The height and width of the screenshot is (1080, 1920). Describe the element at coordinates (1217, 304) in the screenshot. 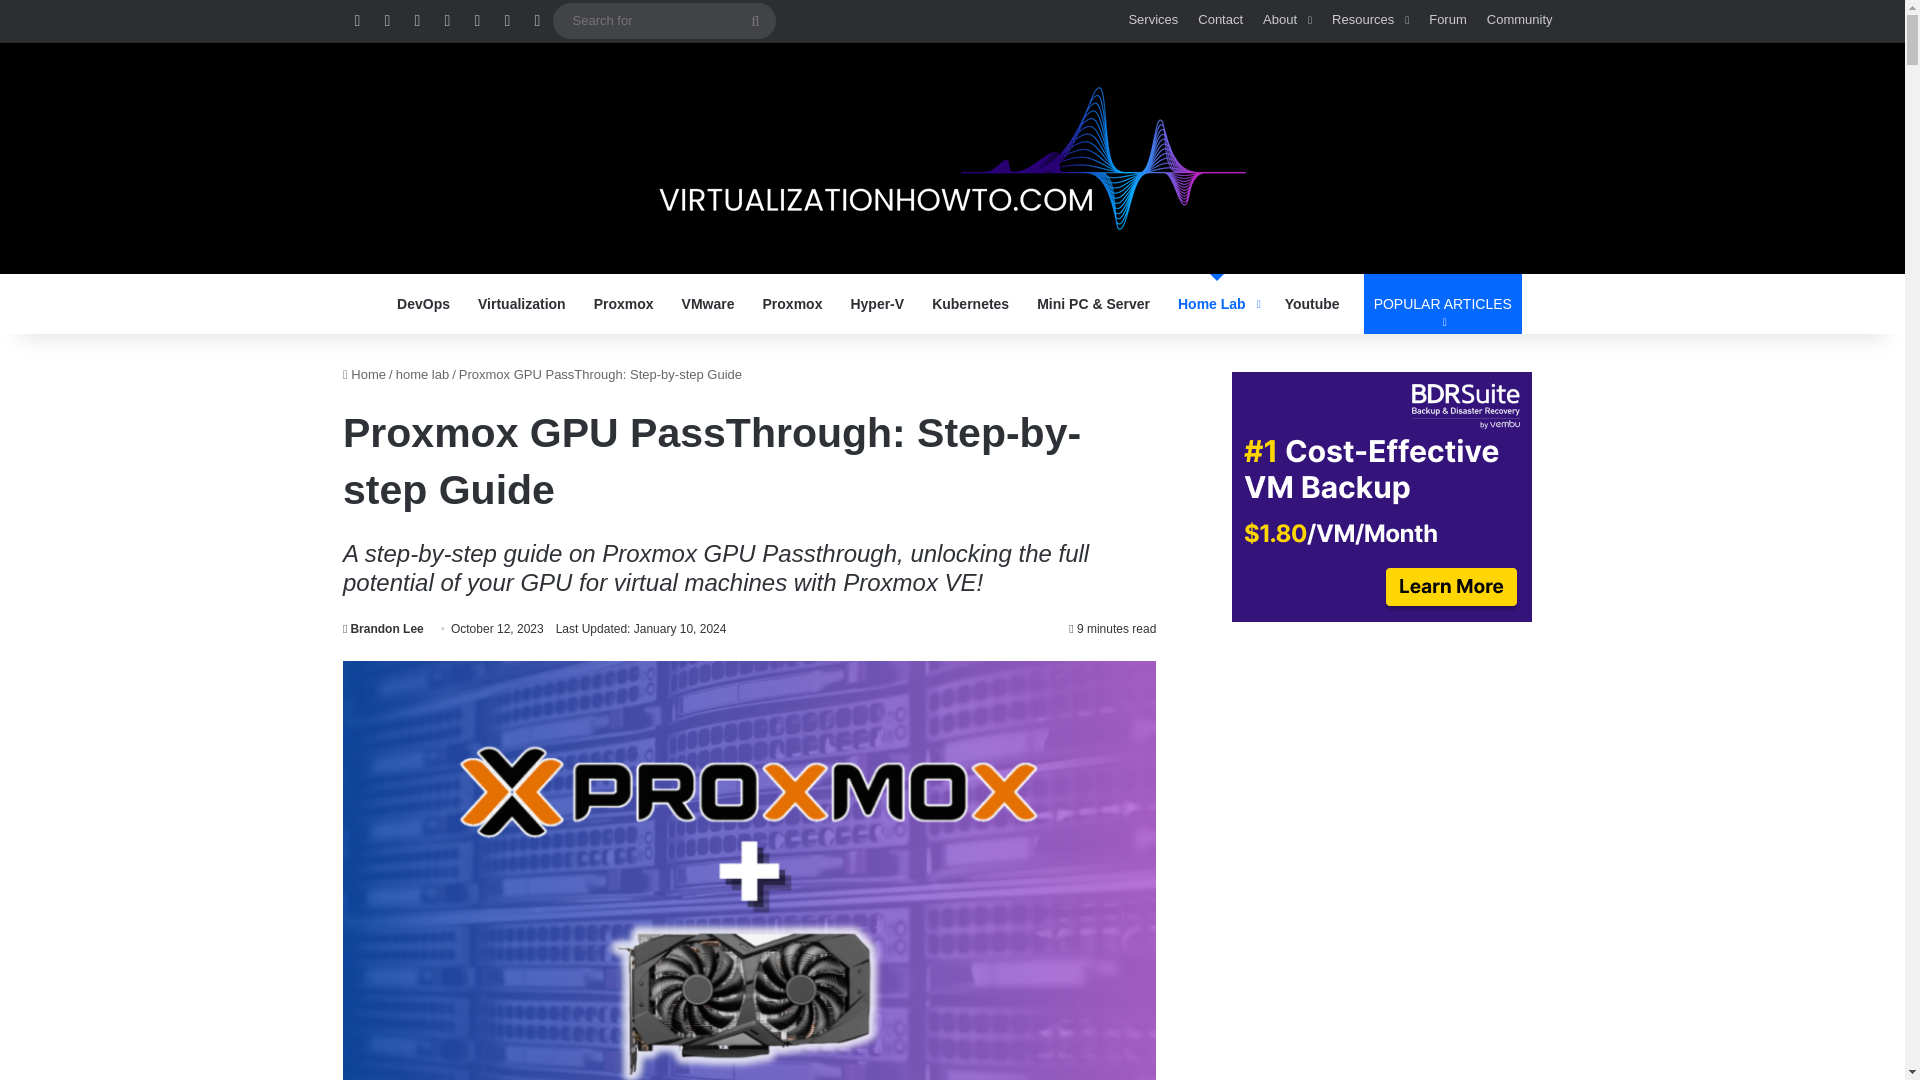

I see `Home Lab` at that location.